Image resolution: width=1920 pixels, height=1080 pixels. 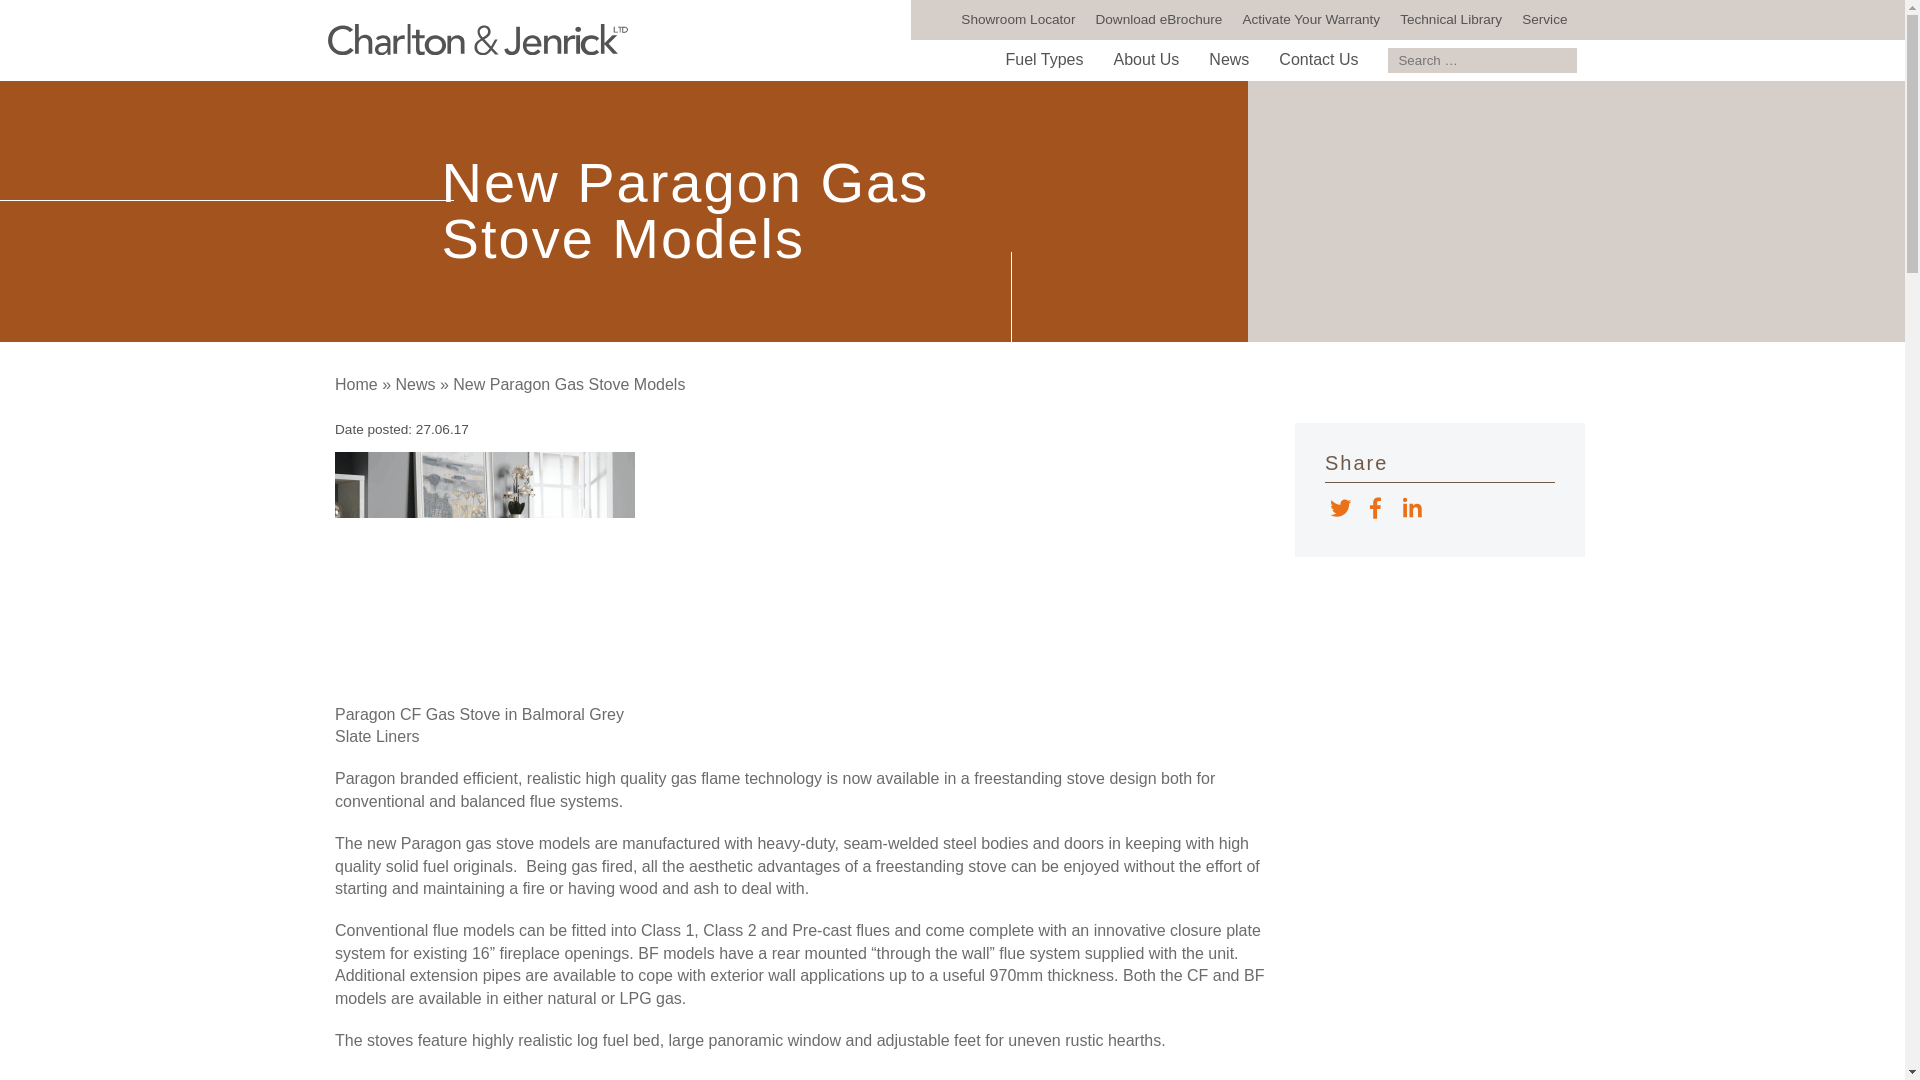 I want to click on Technical Library, so click(x=1451, y=19).